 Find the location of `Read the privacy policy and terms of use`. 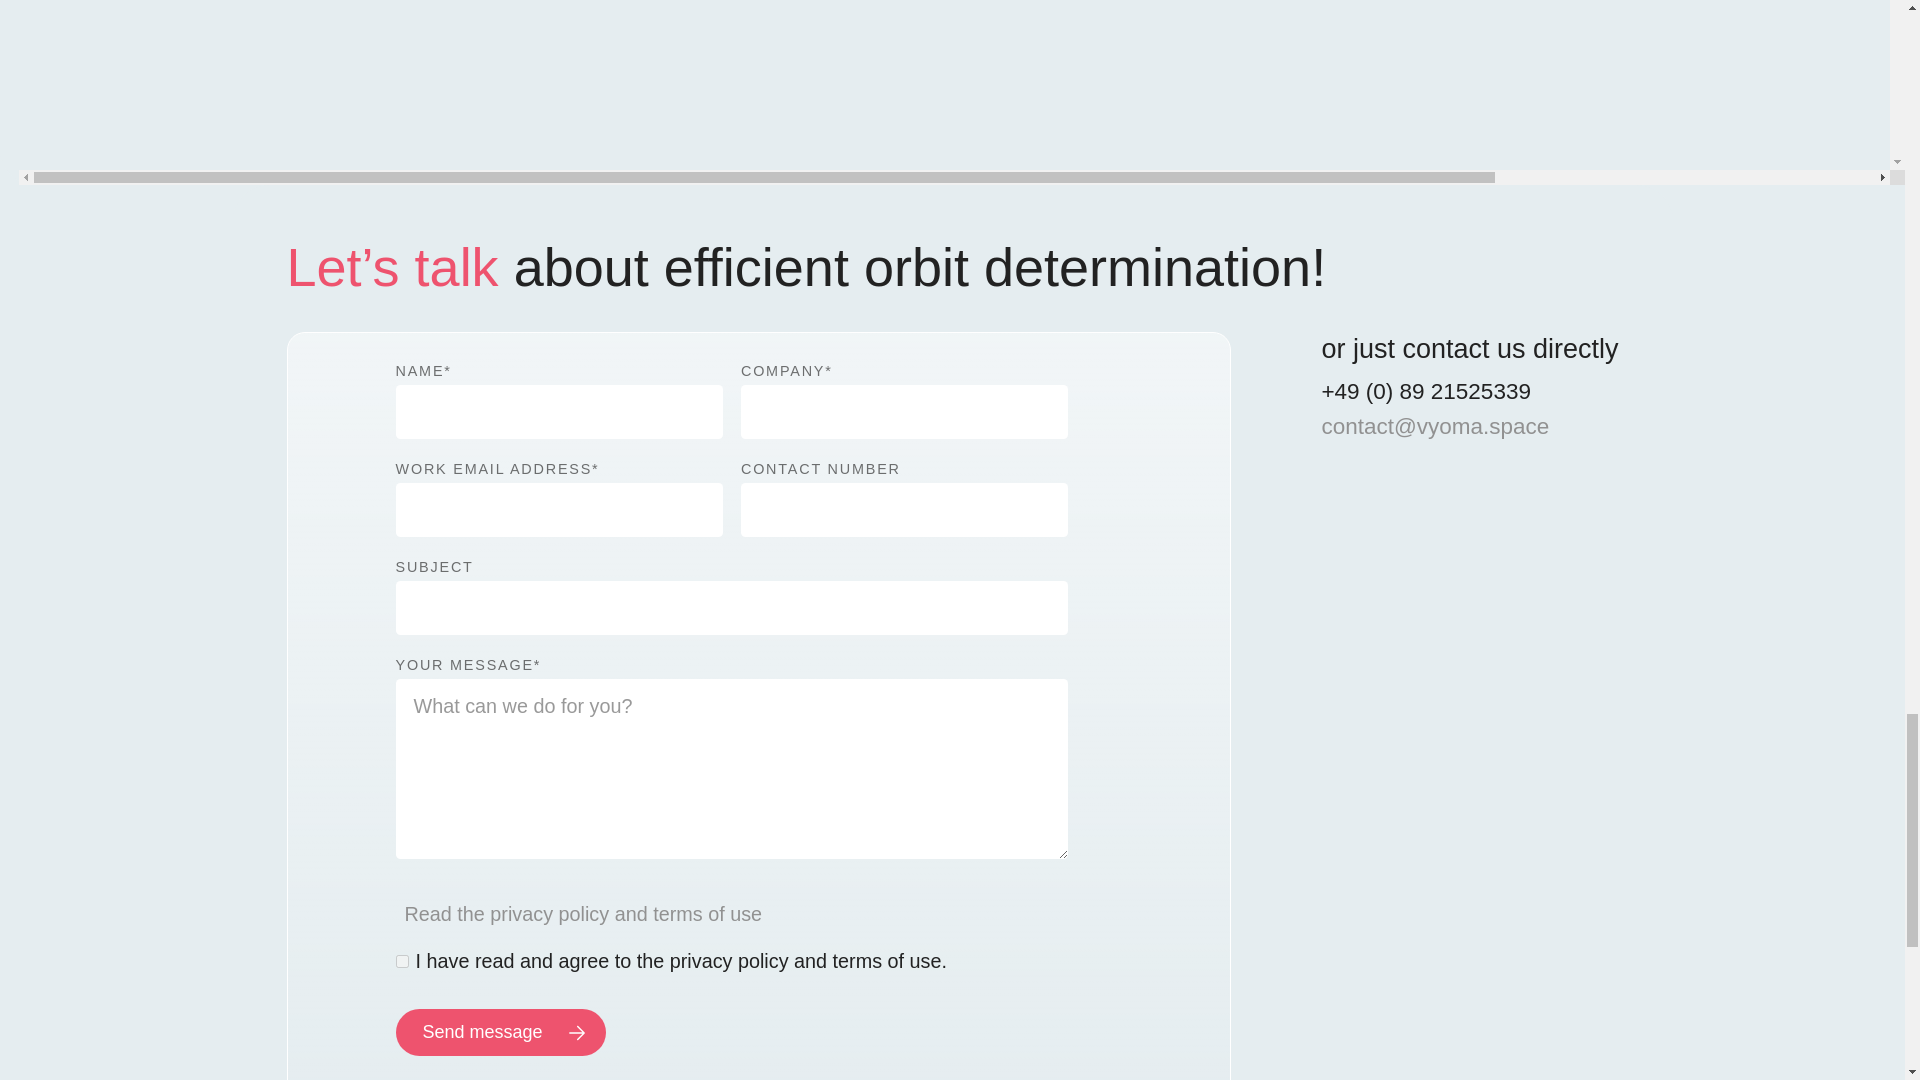

Read the privacy policy and terms of use is located at coordinates (582, 913).